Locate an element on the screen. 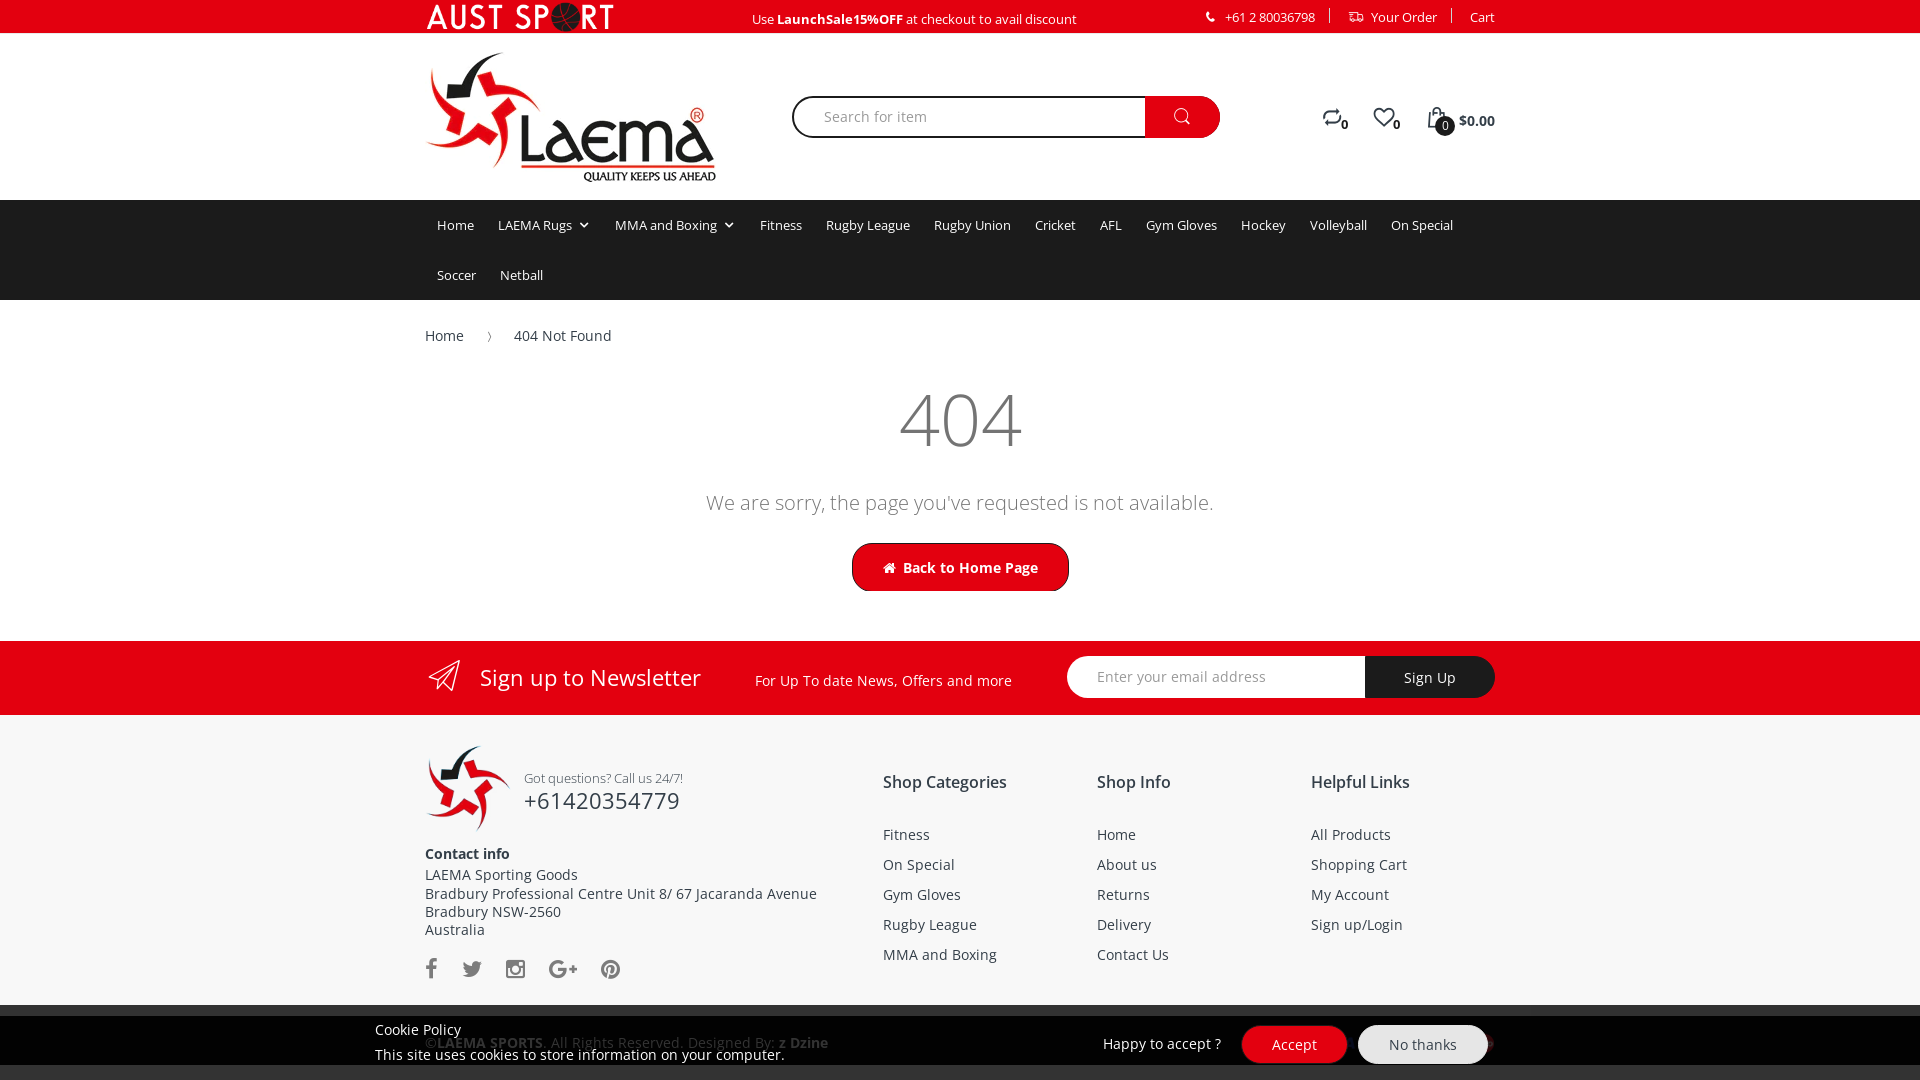 Image resolution: width=1920 pixels, height=1080 pixels. LAEMA SPORTS is located at coordinates (468, 782).